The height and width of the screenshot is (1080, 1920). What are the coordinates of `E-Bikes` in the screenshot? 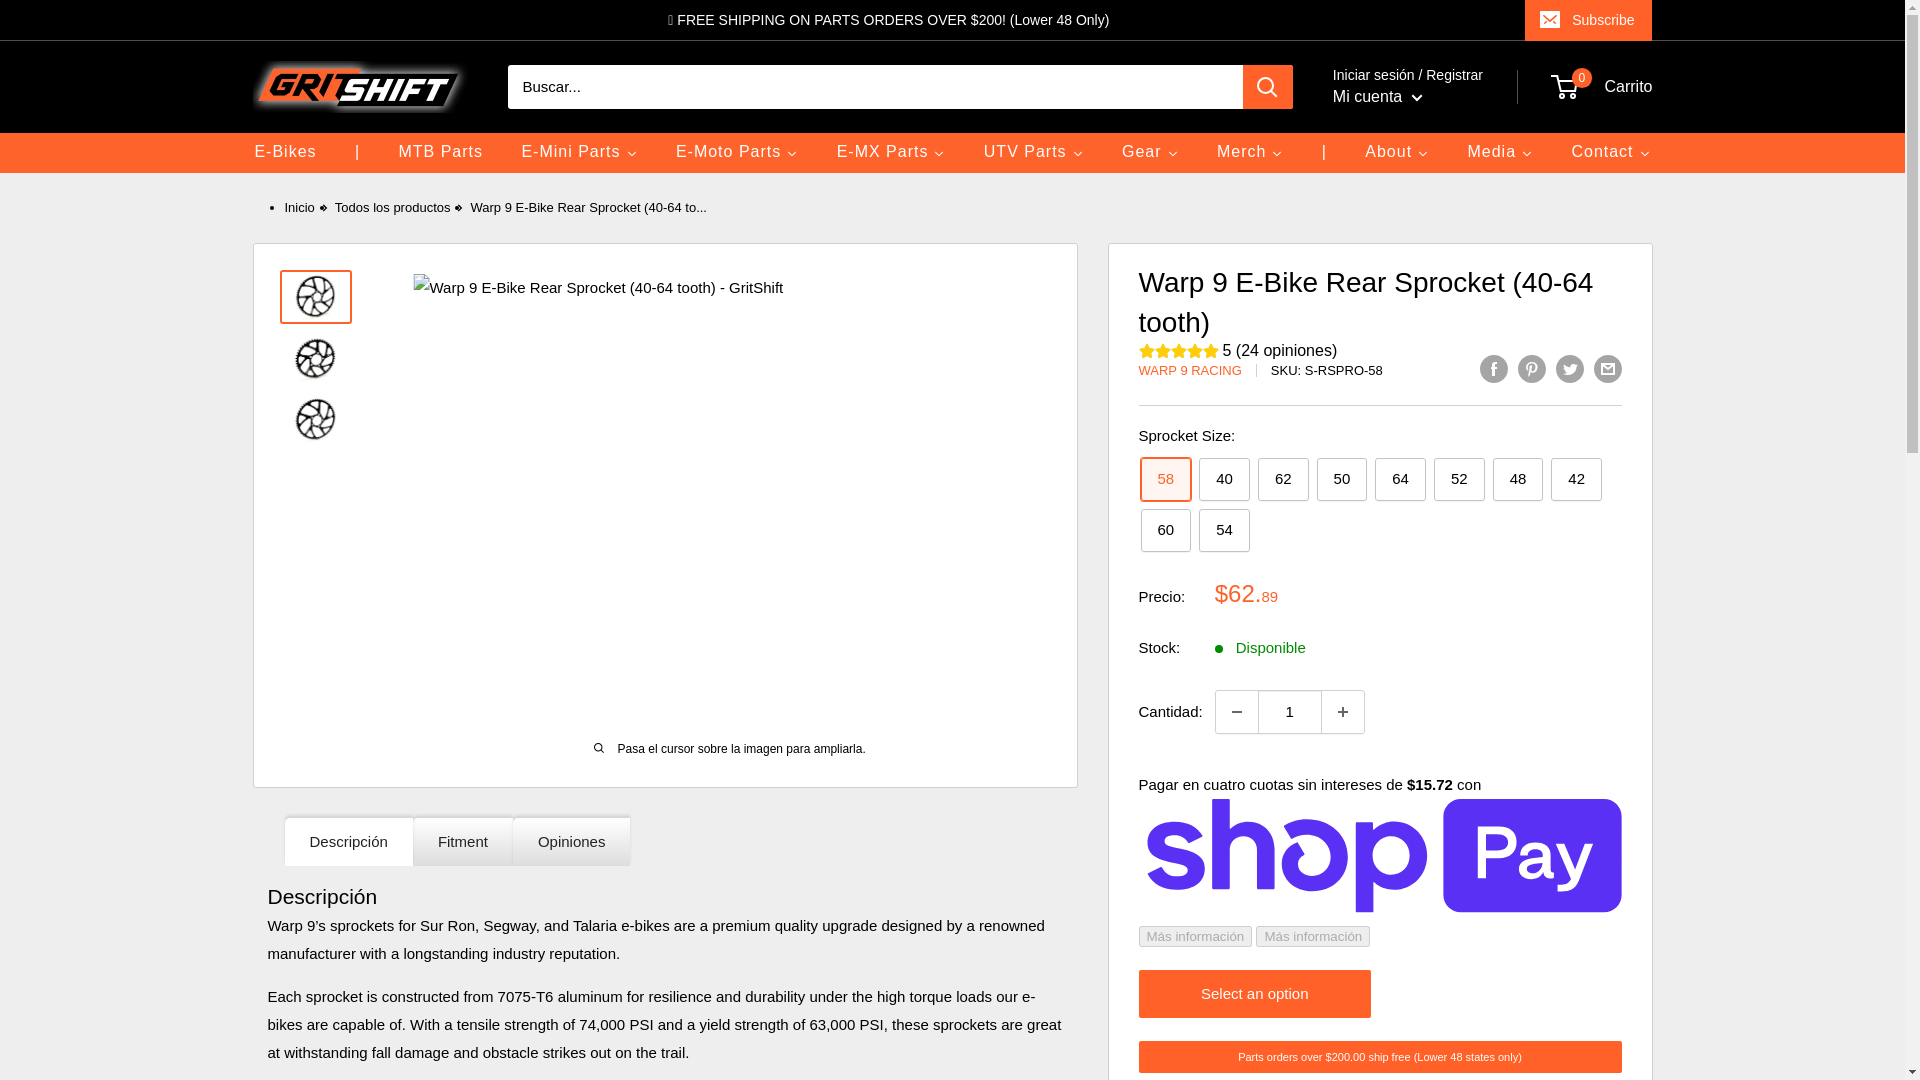 It's located at (285, 152).